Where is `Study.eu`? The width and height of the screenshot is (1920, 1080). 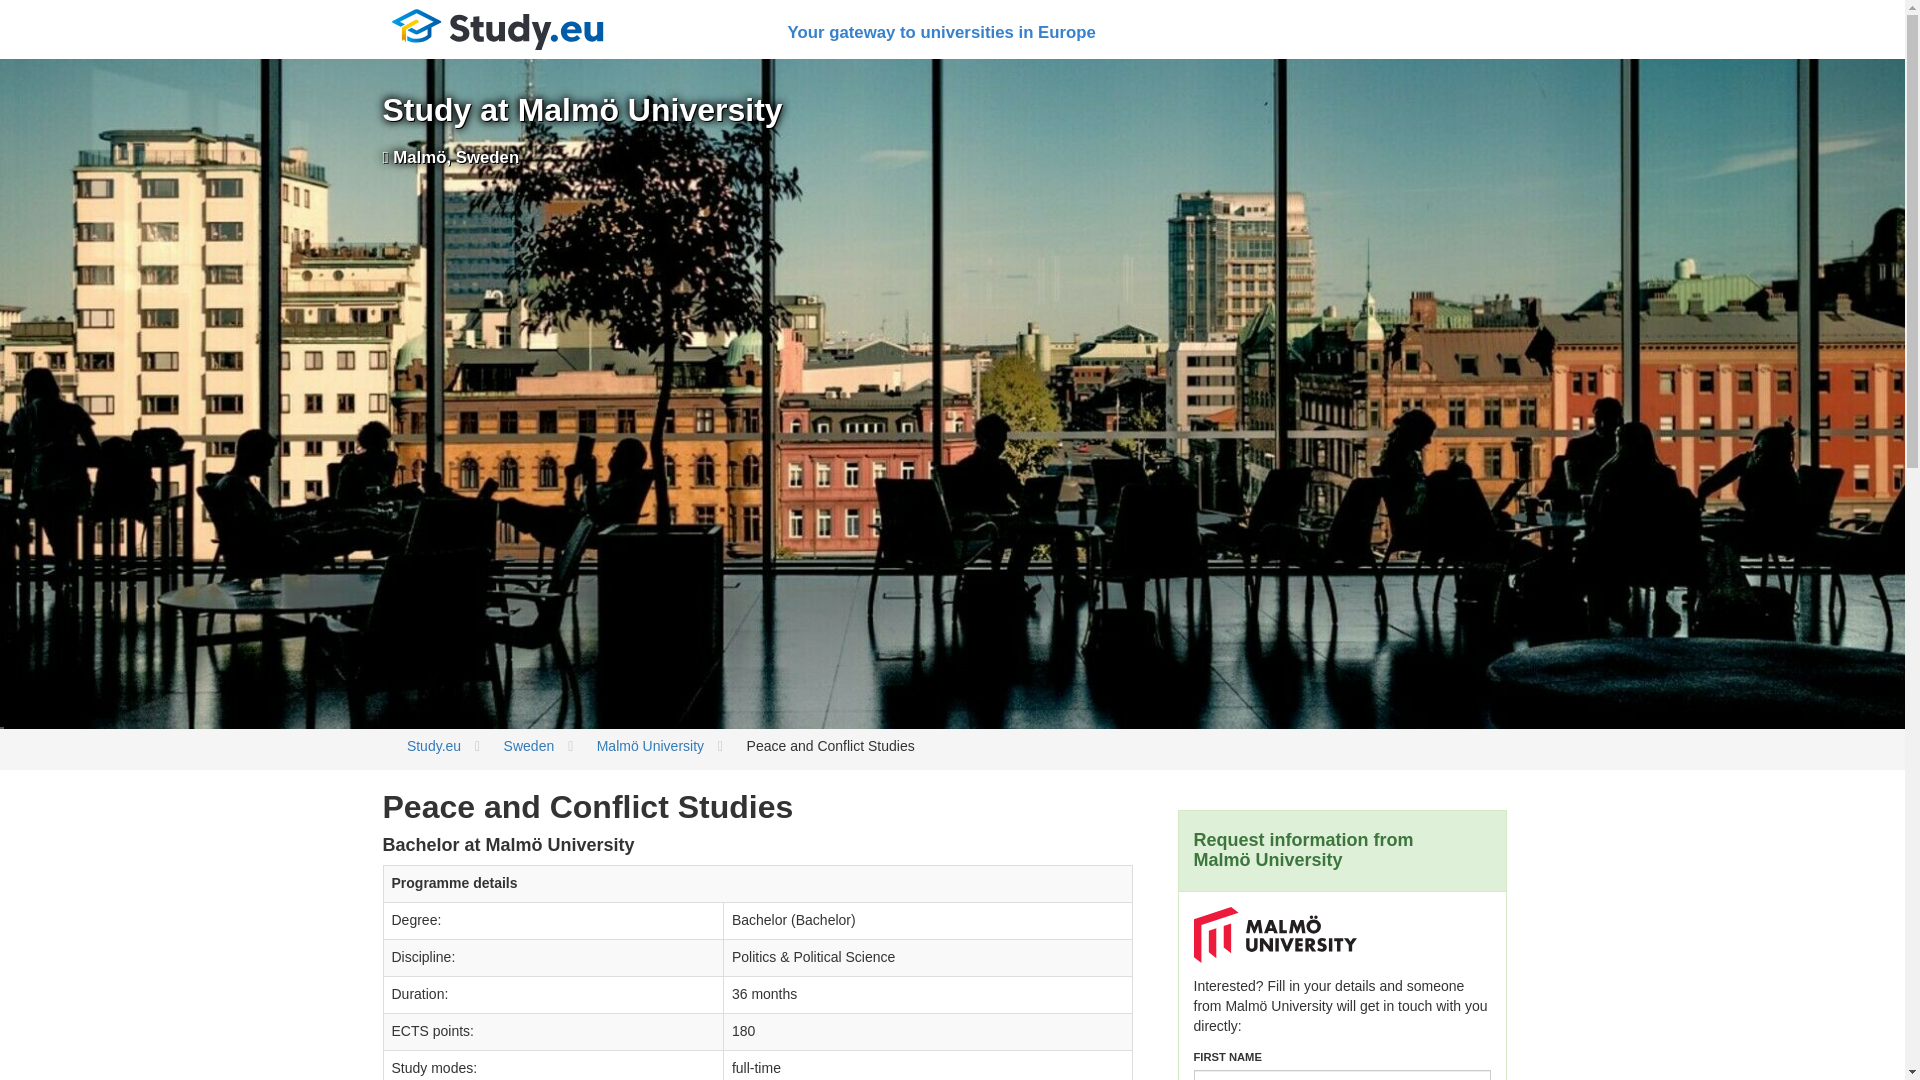 Study.eu is located at coordinates (434, 745).